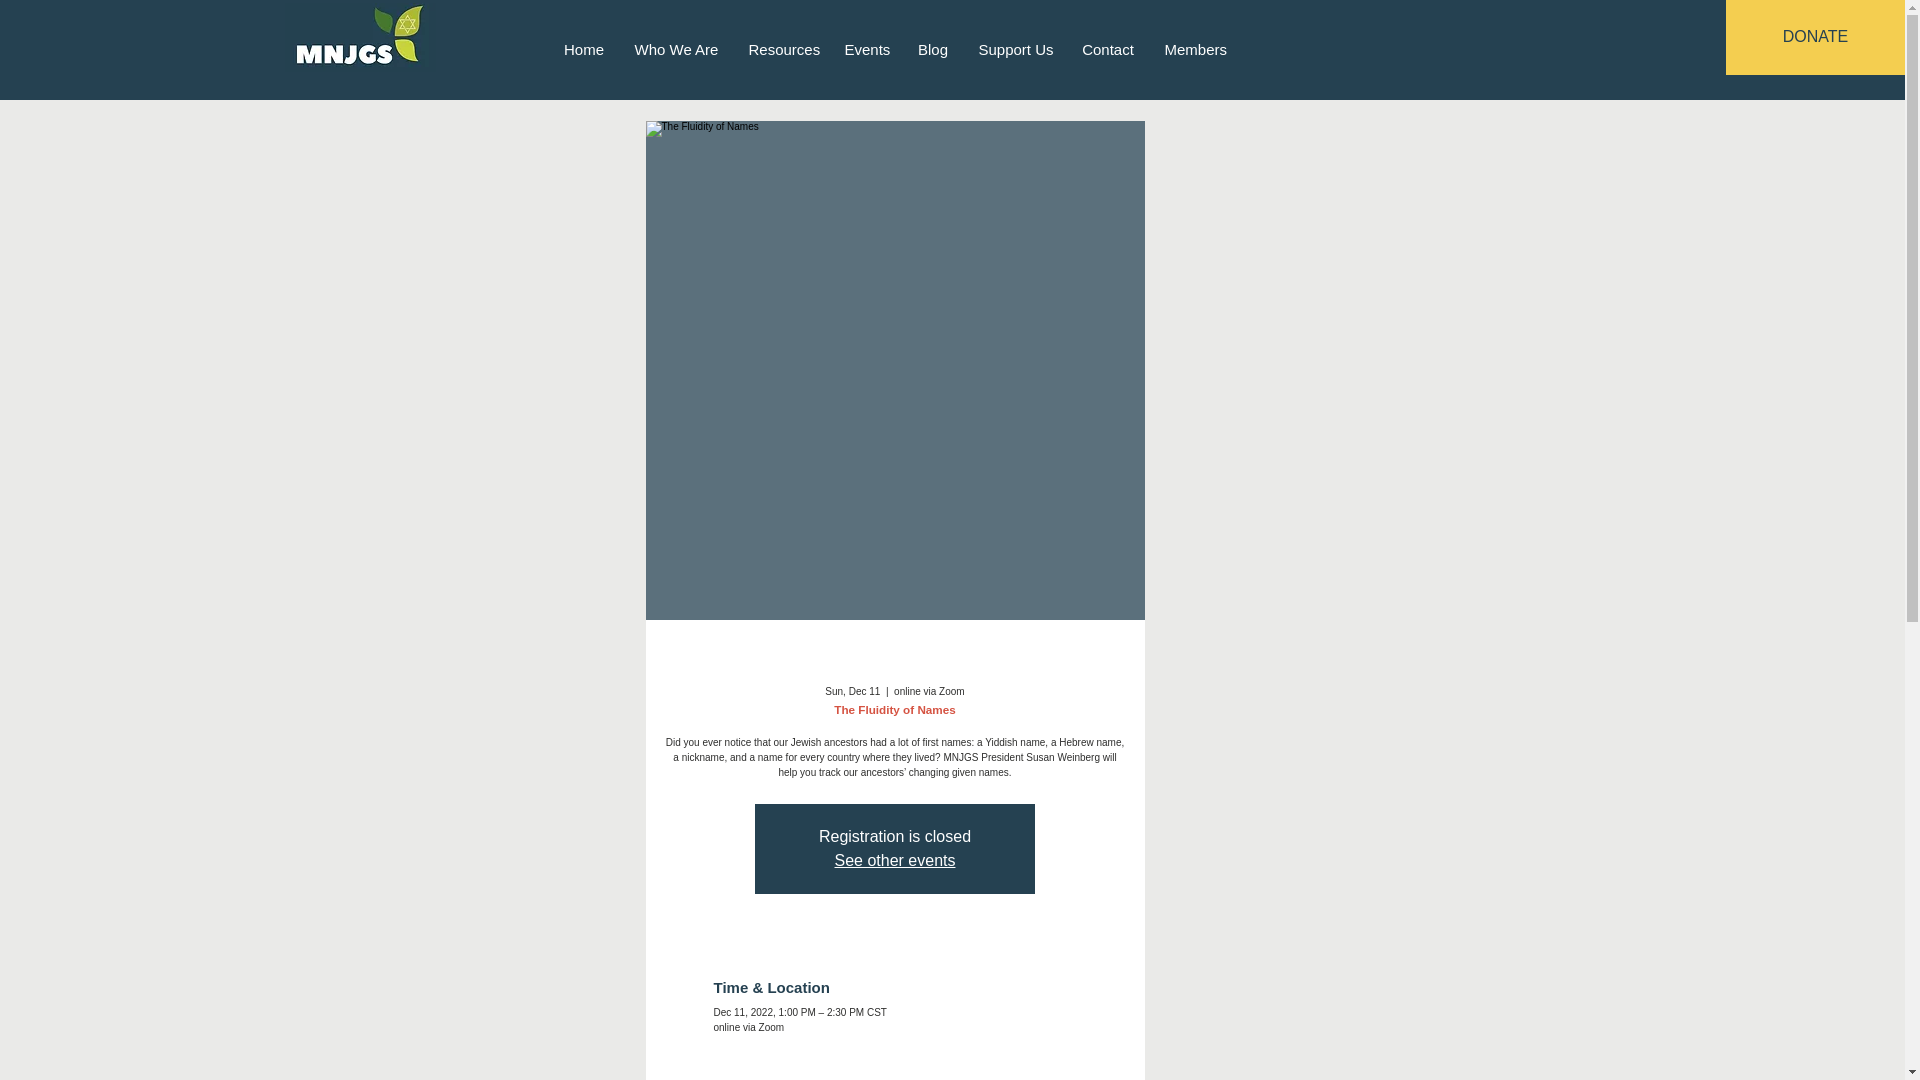  Describe the element at coordinates (676, 48) in the screenshot. I see `Who We Are` at that location.